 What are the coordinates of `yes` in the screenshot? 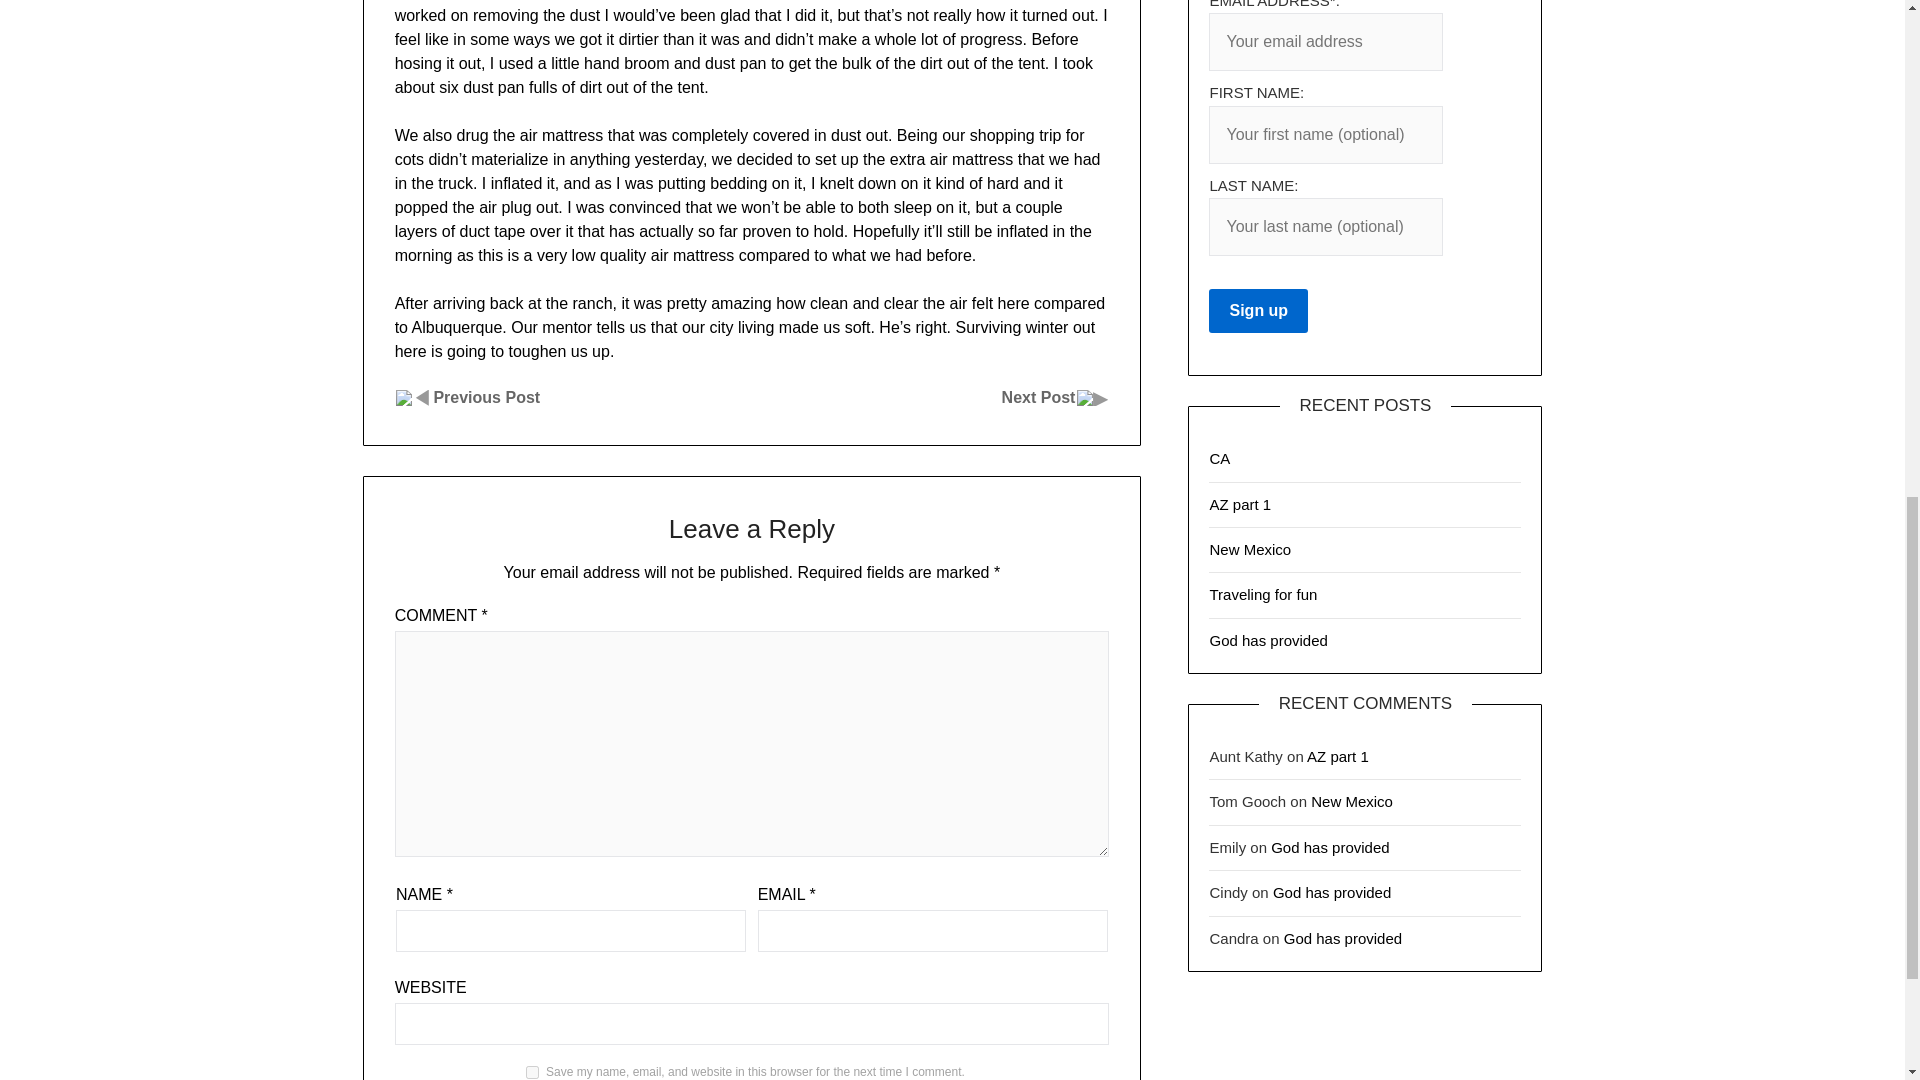 It's located at (532, 1072).